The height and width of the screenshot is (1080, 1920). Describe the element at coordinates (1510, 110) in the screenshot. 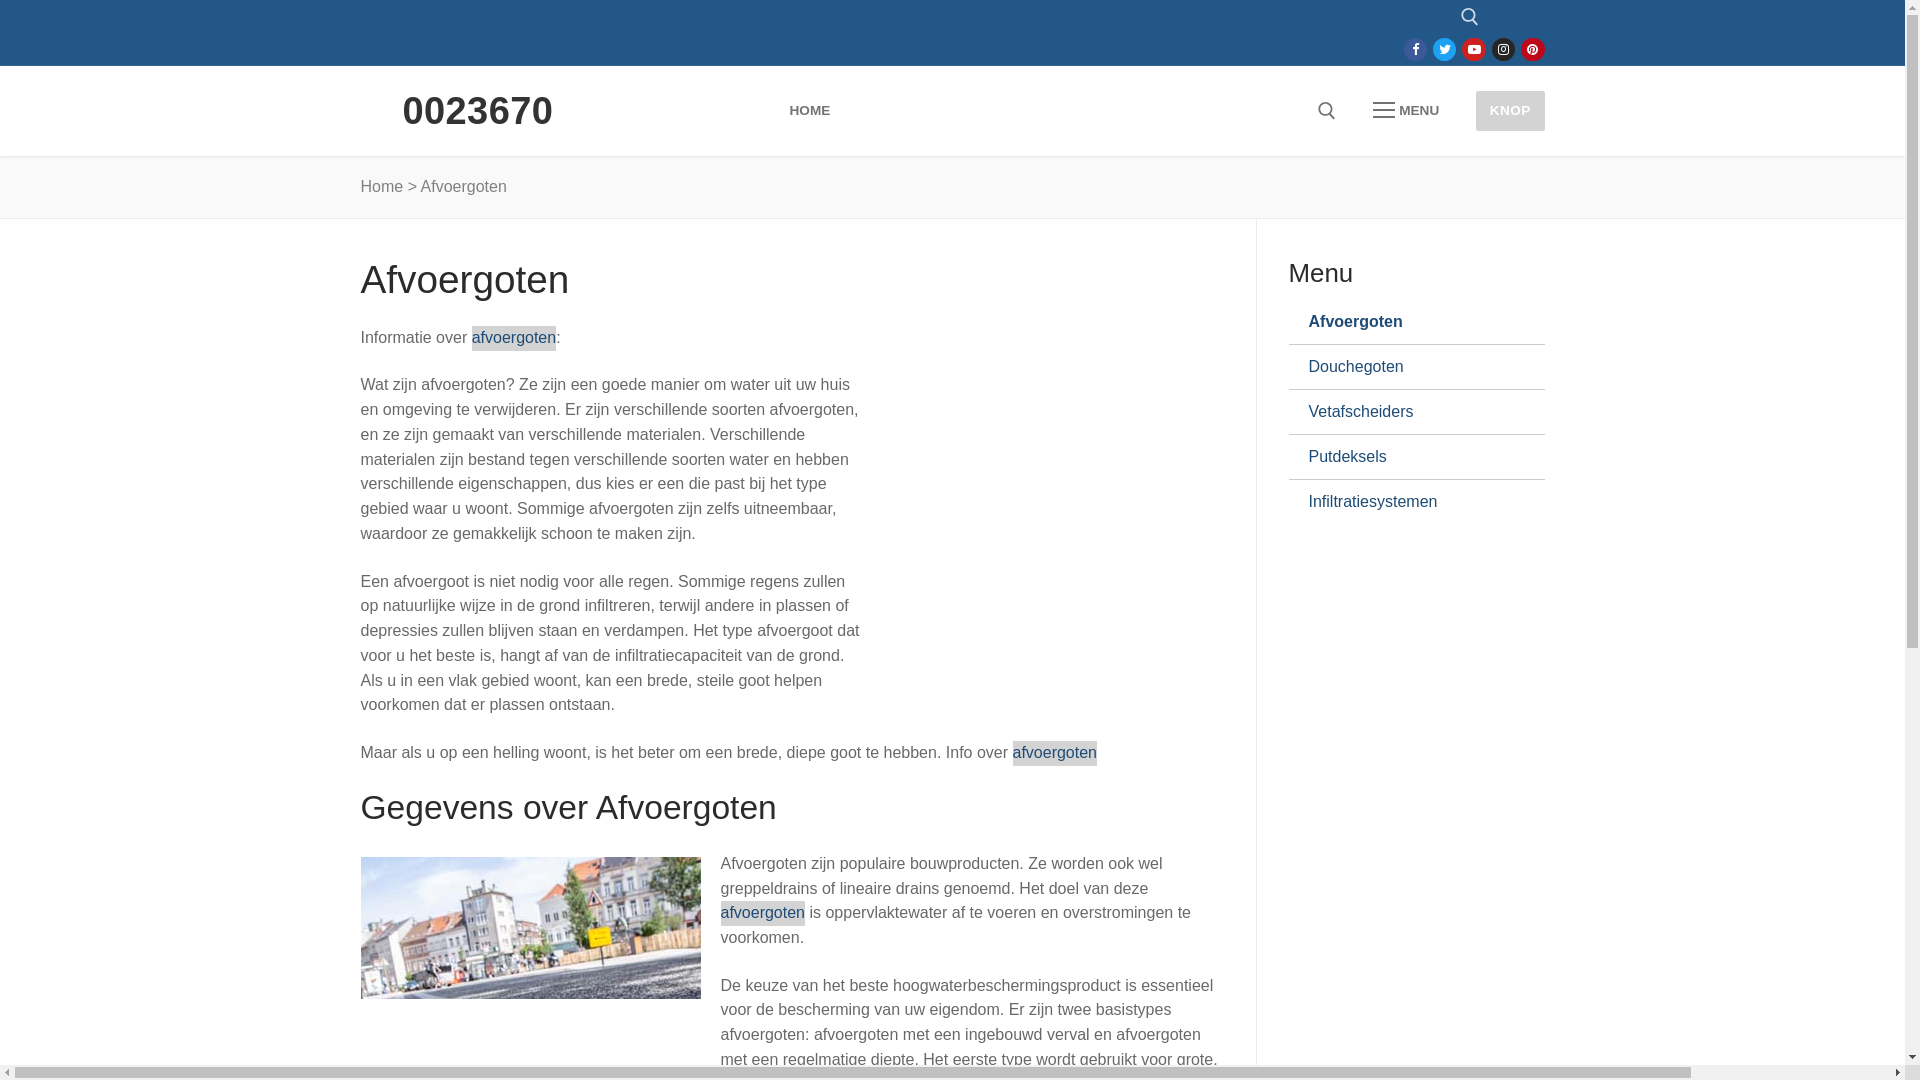

I see `KNOP` at that location.